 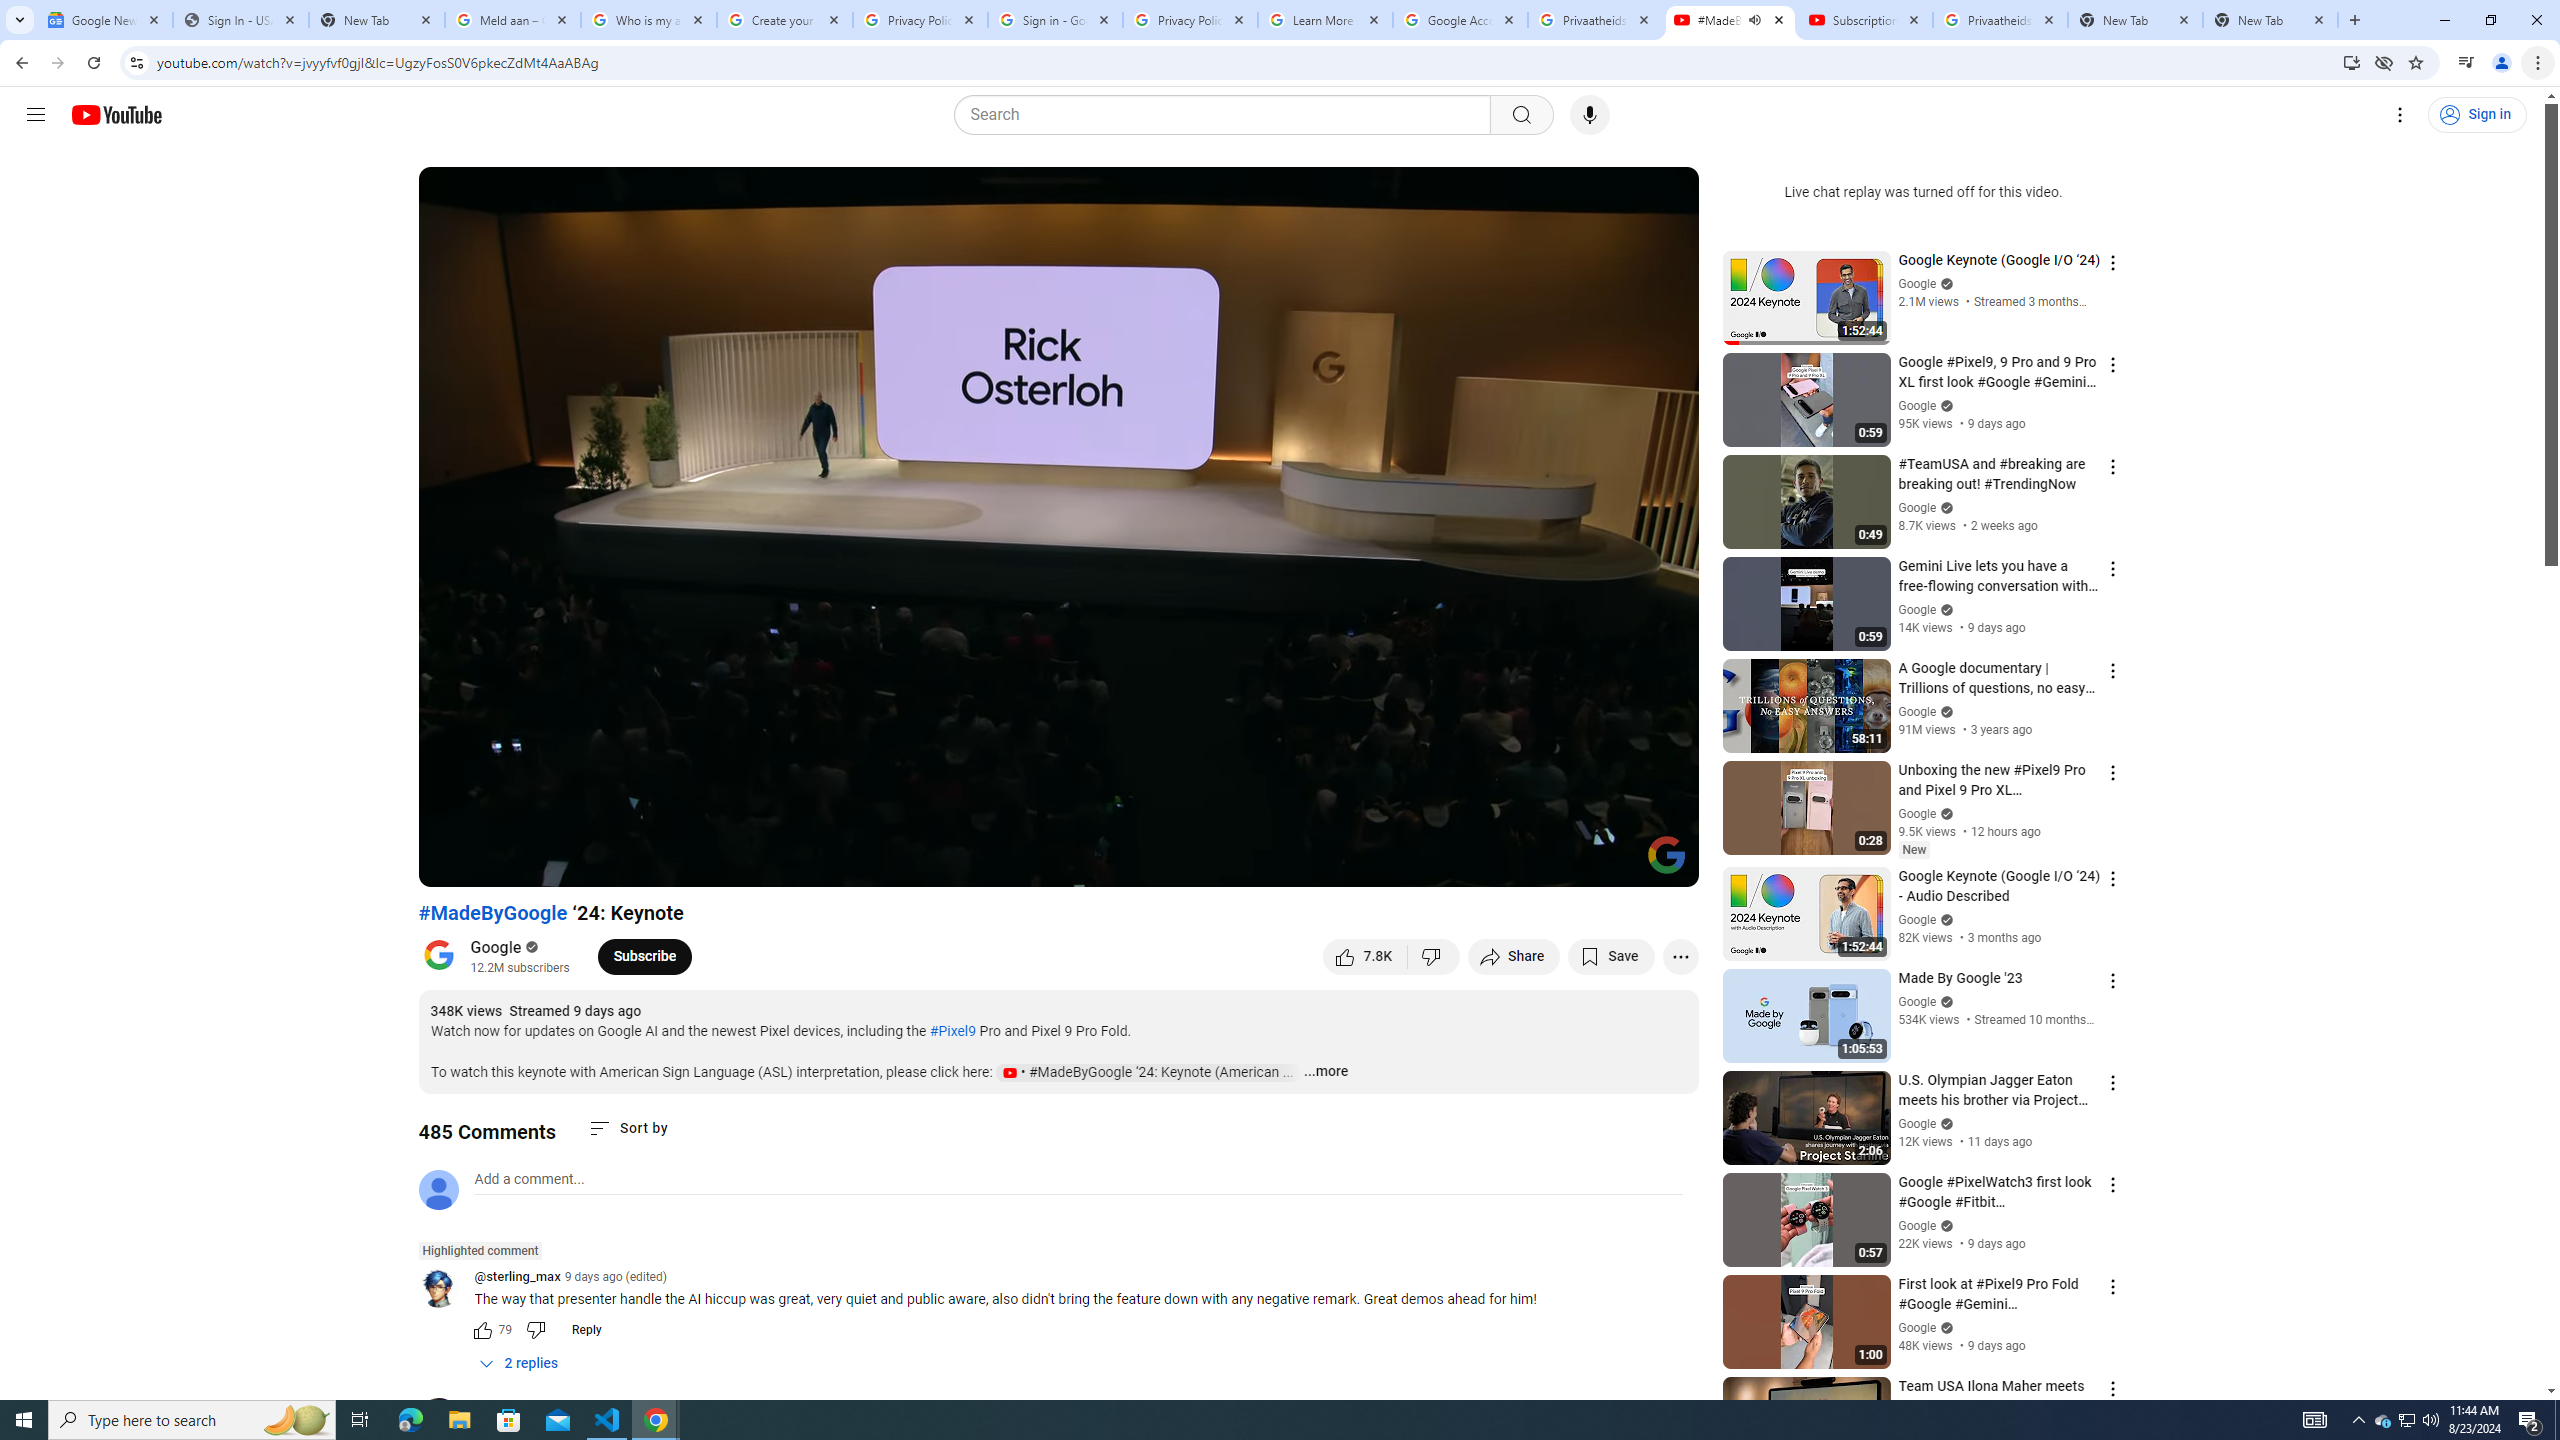 What do you see at coordinates (1866, 20) in the screenshot?
I see `Subscriptions - YouTube` at bounding box center [1866, 20].